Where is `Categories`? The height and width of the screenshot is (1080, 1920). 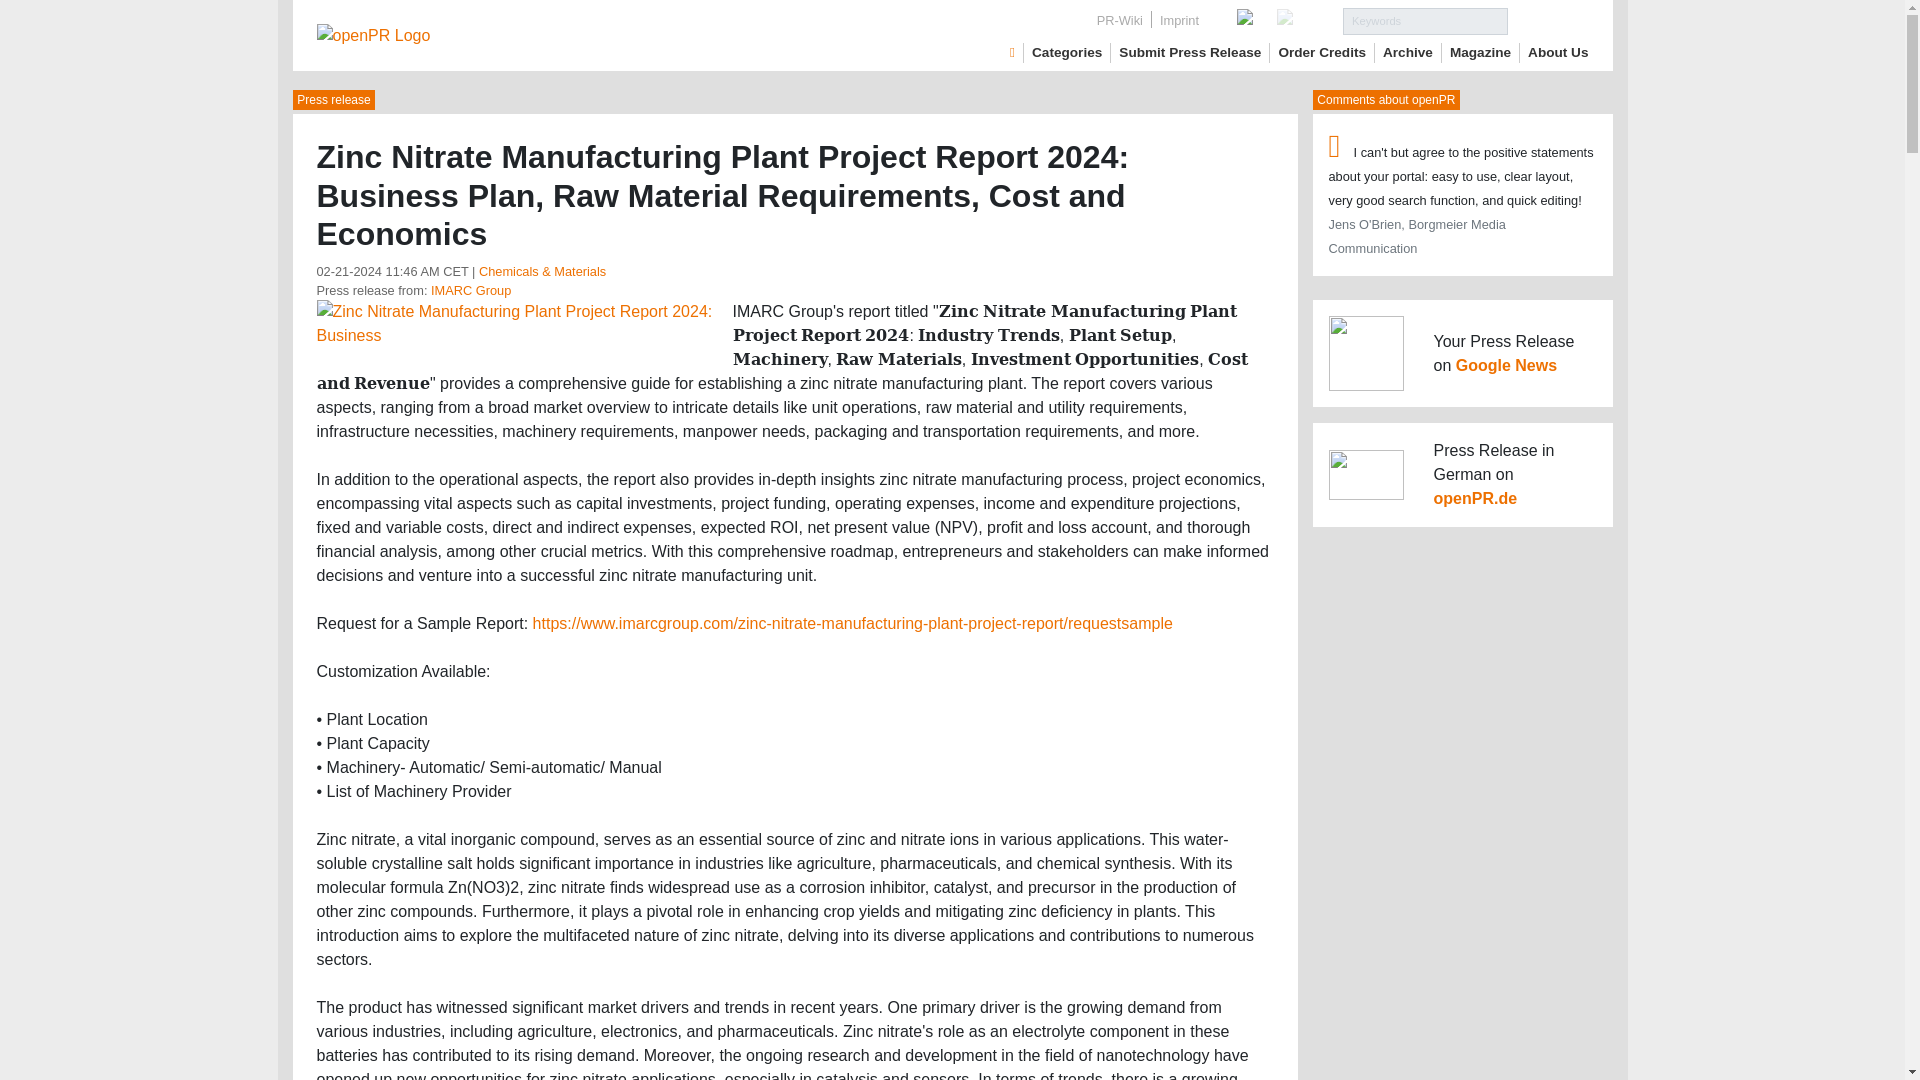 Categories is located at coordinates (1067, 52).